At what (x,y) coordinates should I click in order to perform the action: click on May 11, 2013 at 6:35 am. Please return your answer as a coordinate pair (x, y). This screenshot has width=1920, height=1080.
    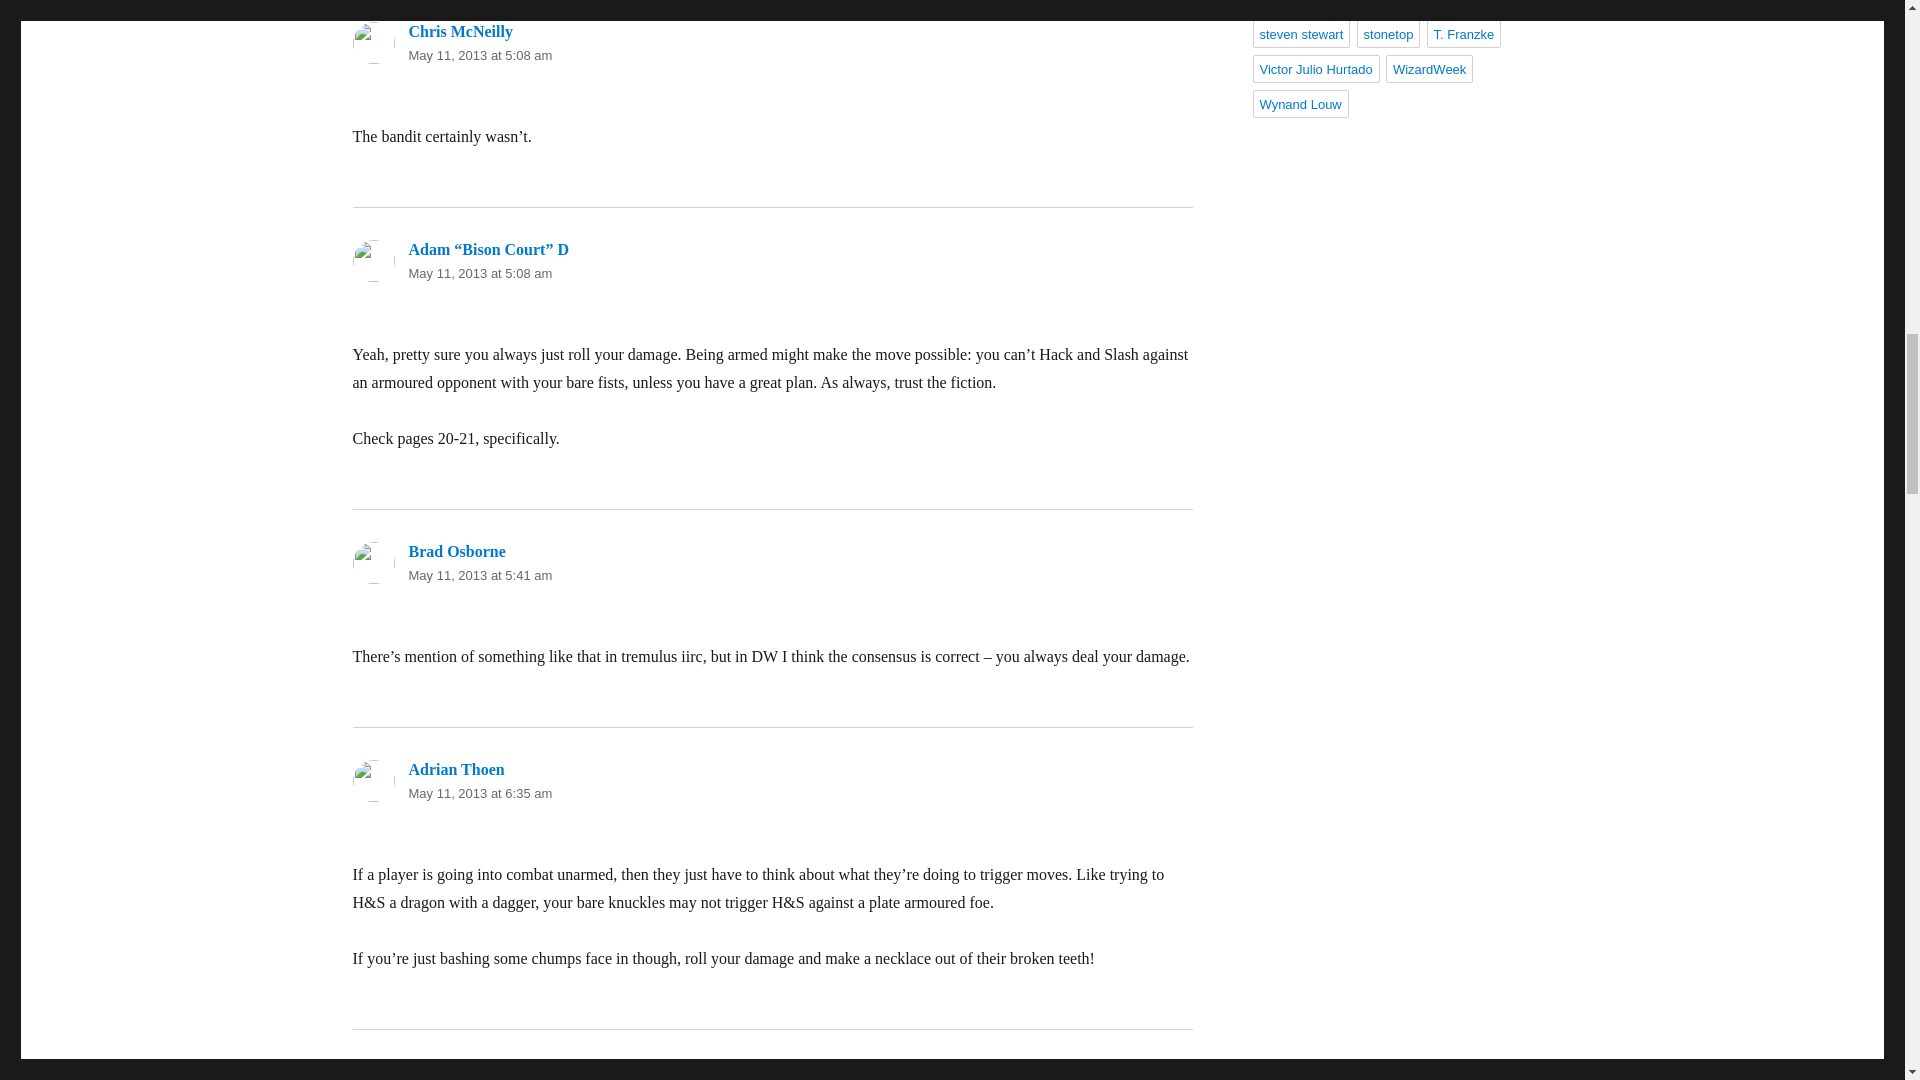
    Looking at the image, I should click on (480, 794).